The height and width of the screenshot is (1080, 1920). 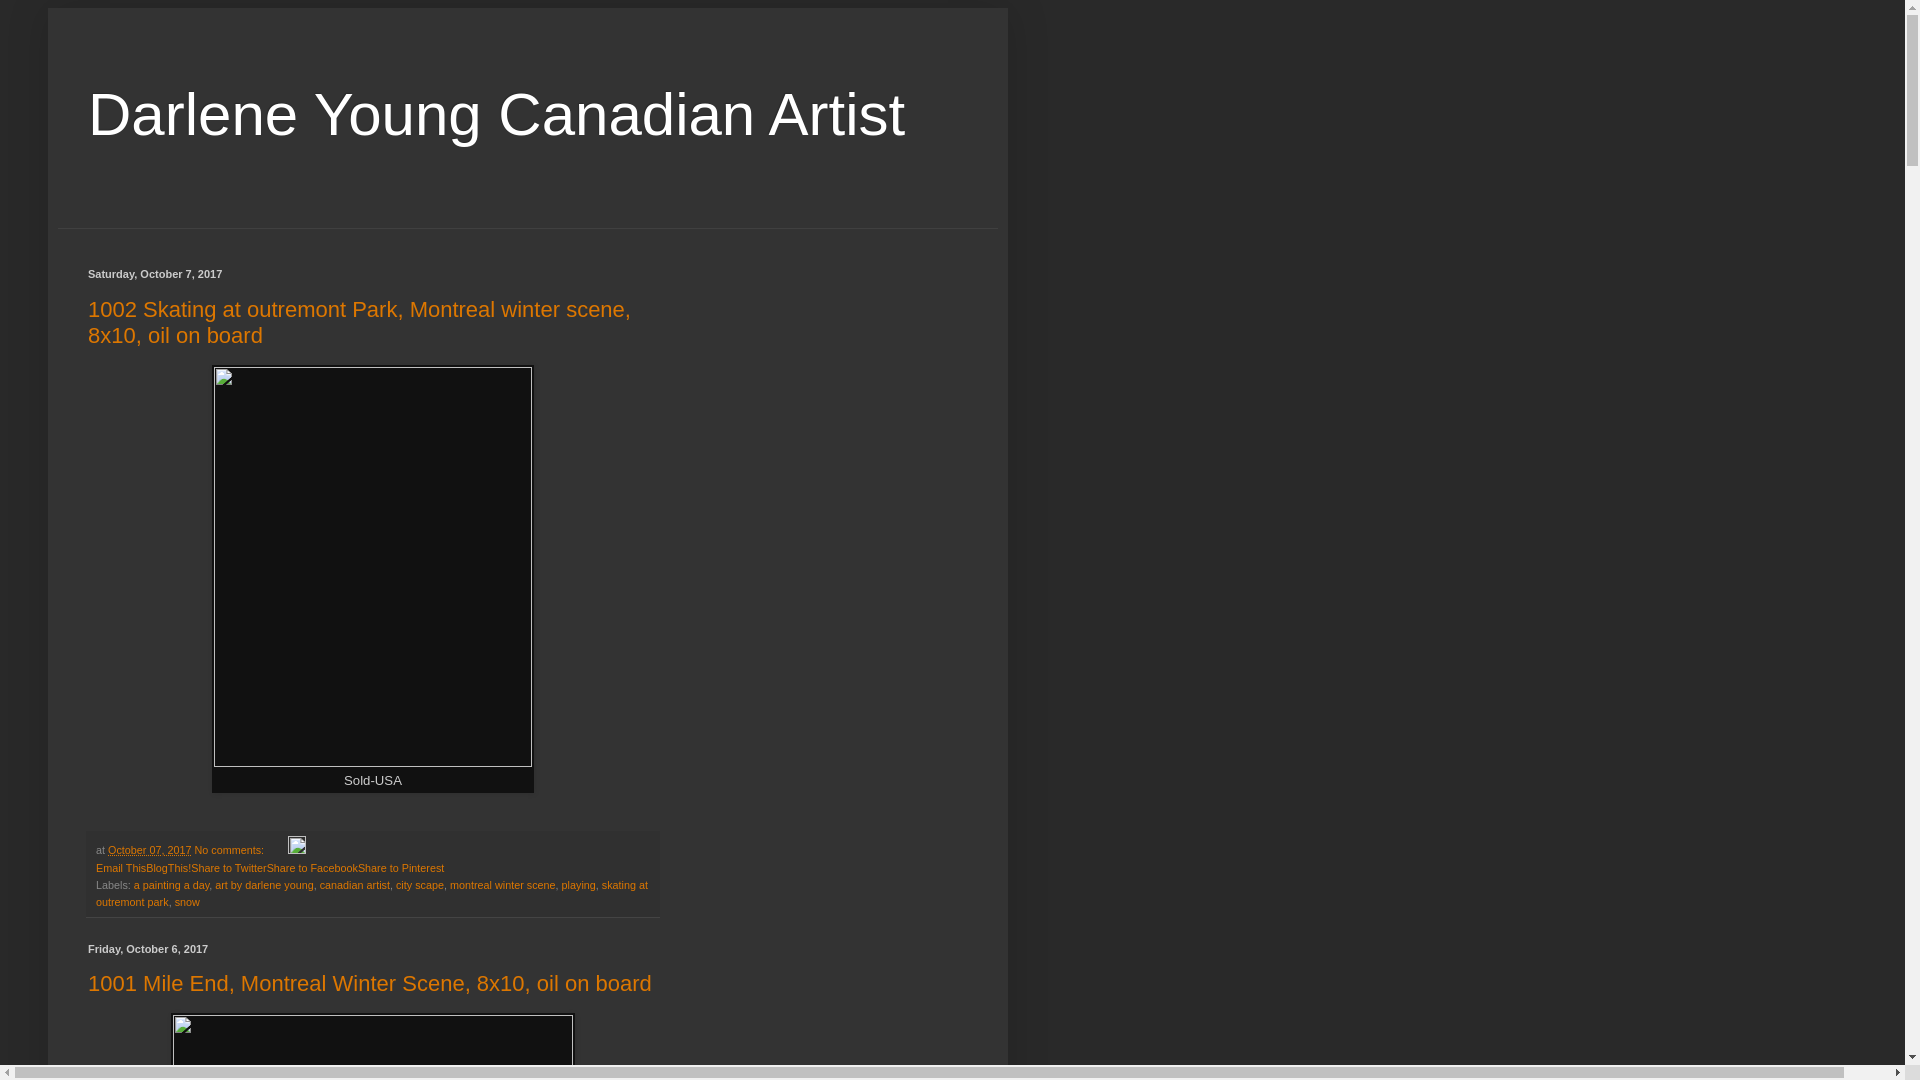 What do you see at coordinates (120, 867) in the screenshot?
I see `Email This` at bounding box center [120, 867].